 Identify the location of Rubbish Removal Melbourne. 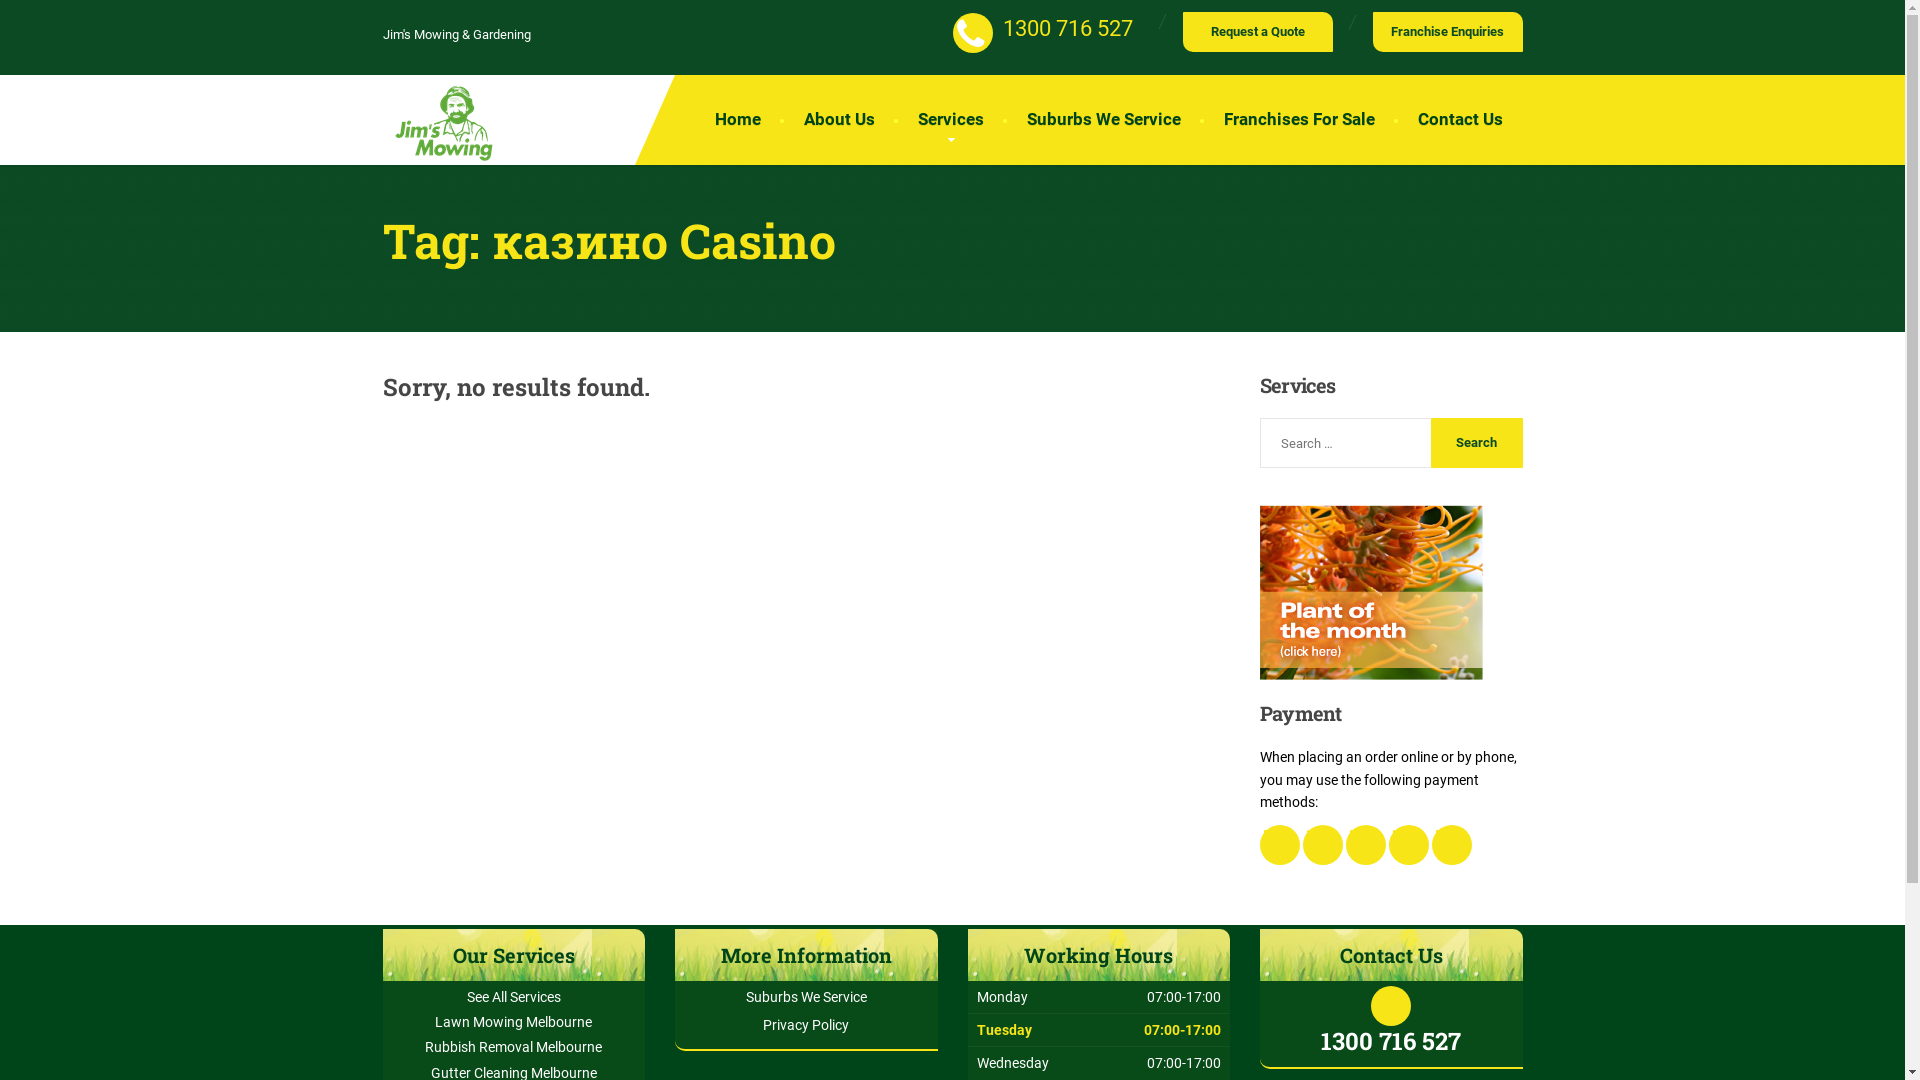
(514, 1047).